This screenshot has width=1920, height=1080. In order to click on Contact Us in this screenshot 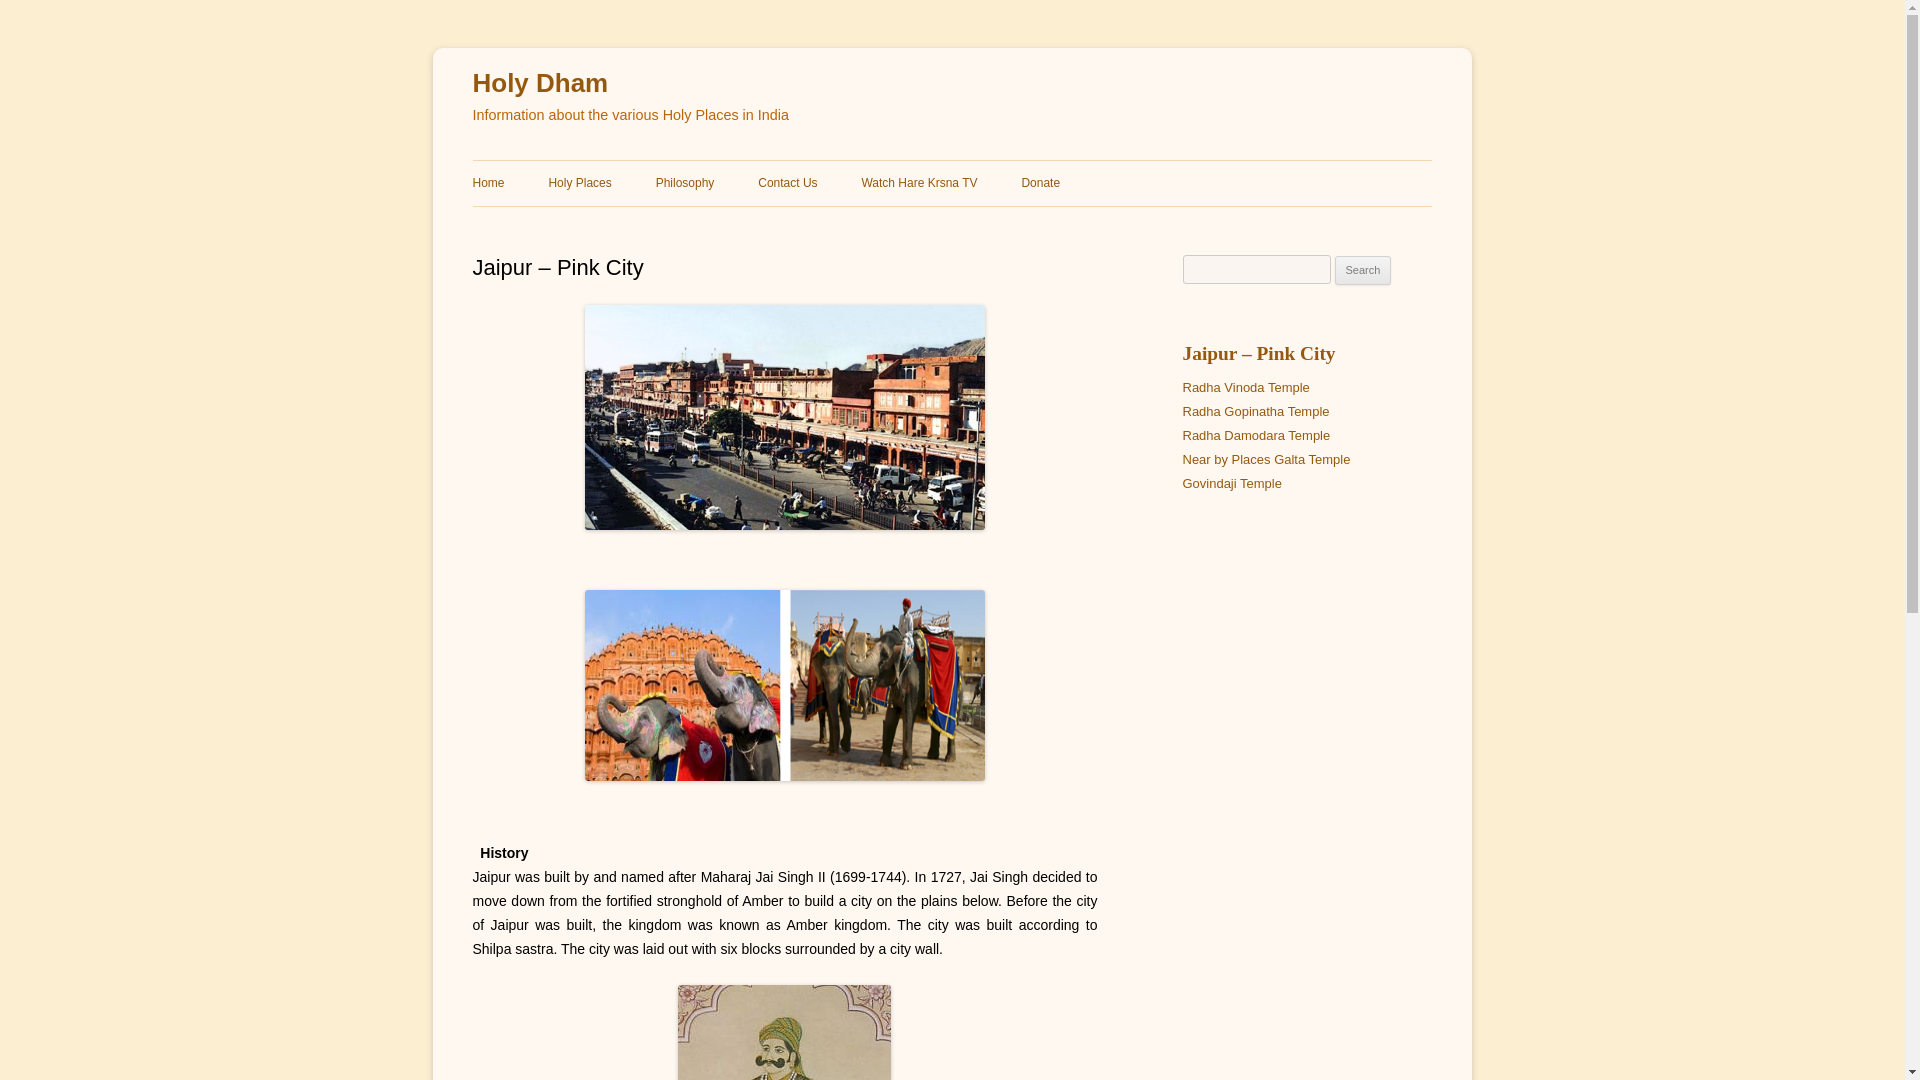, I will do `click(788, 182)`.